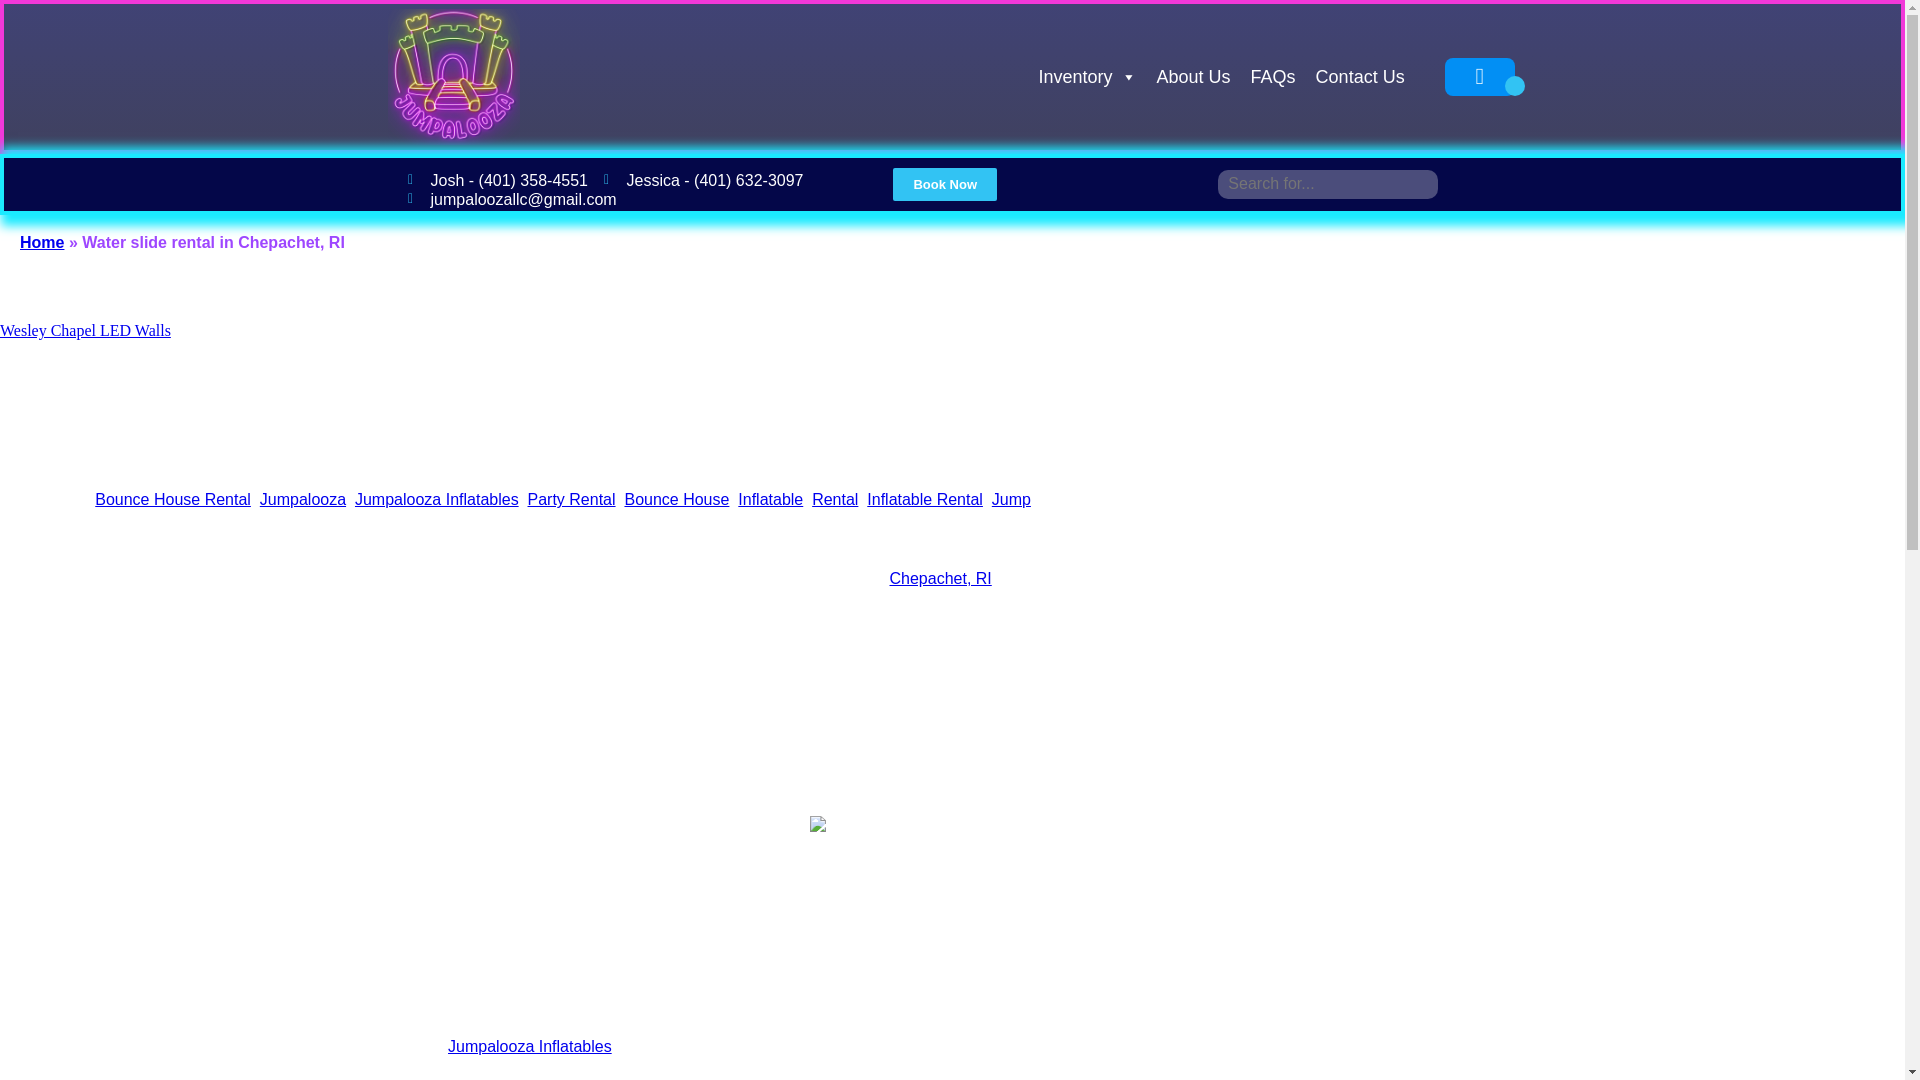 The height and width of the screenshot is (1080, 1920). I want to click on Jumpalooza Inflatables, so click(436, 499).